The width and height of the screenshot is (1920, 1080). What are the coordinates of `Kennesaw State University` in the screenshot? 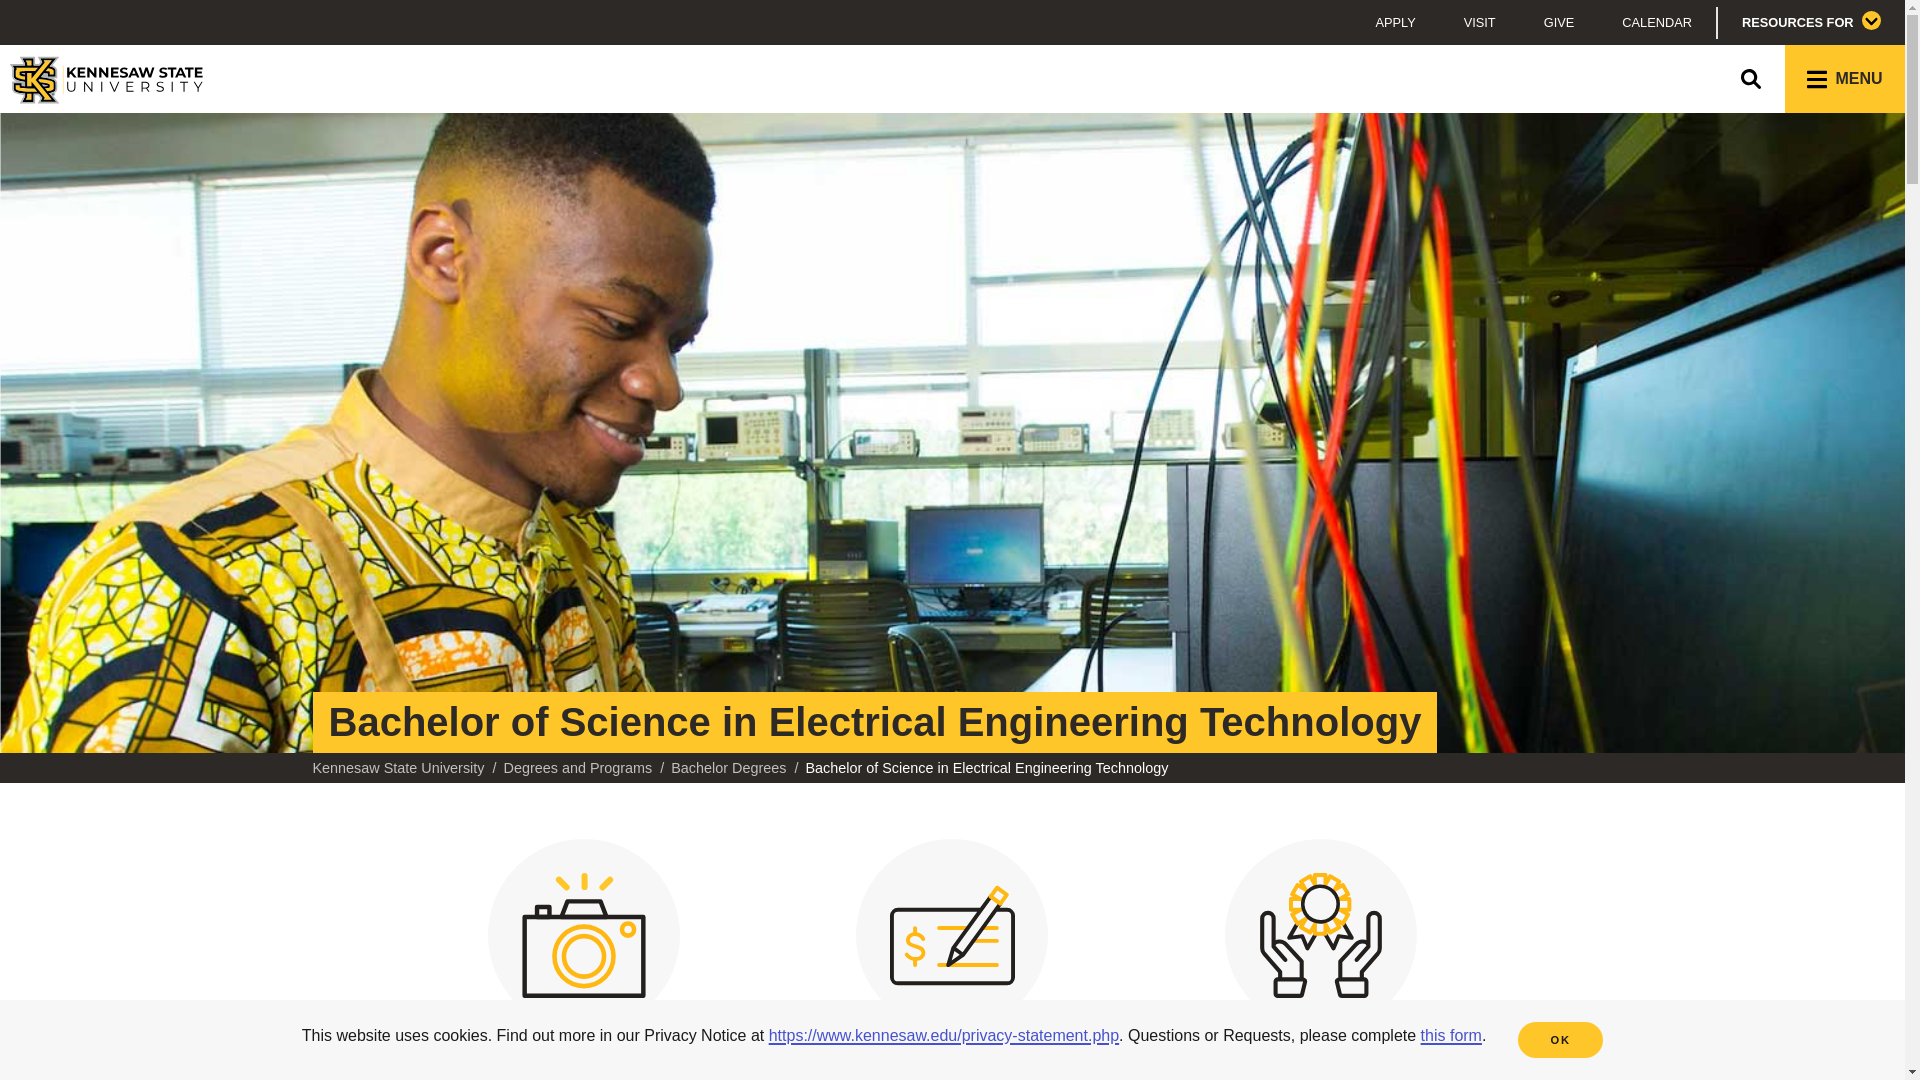 It's located at (397, 768).